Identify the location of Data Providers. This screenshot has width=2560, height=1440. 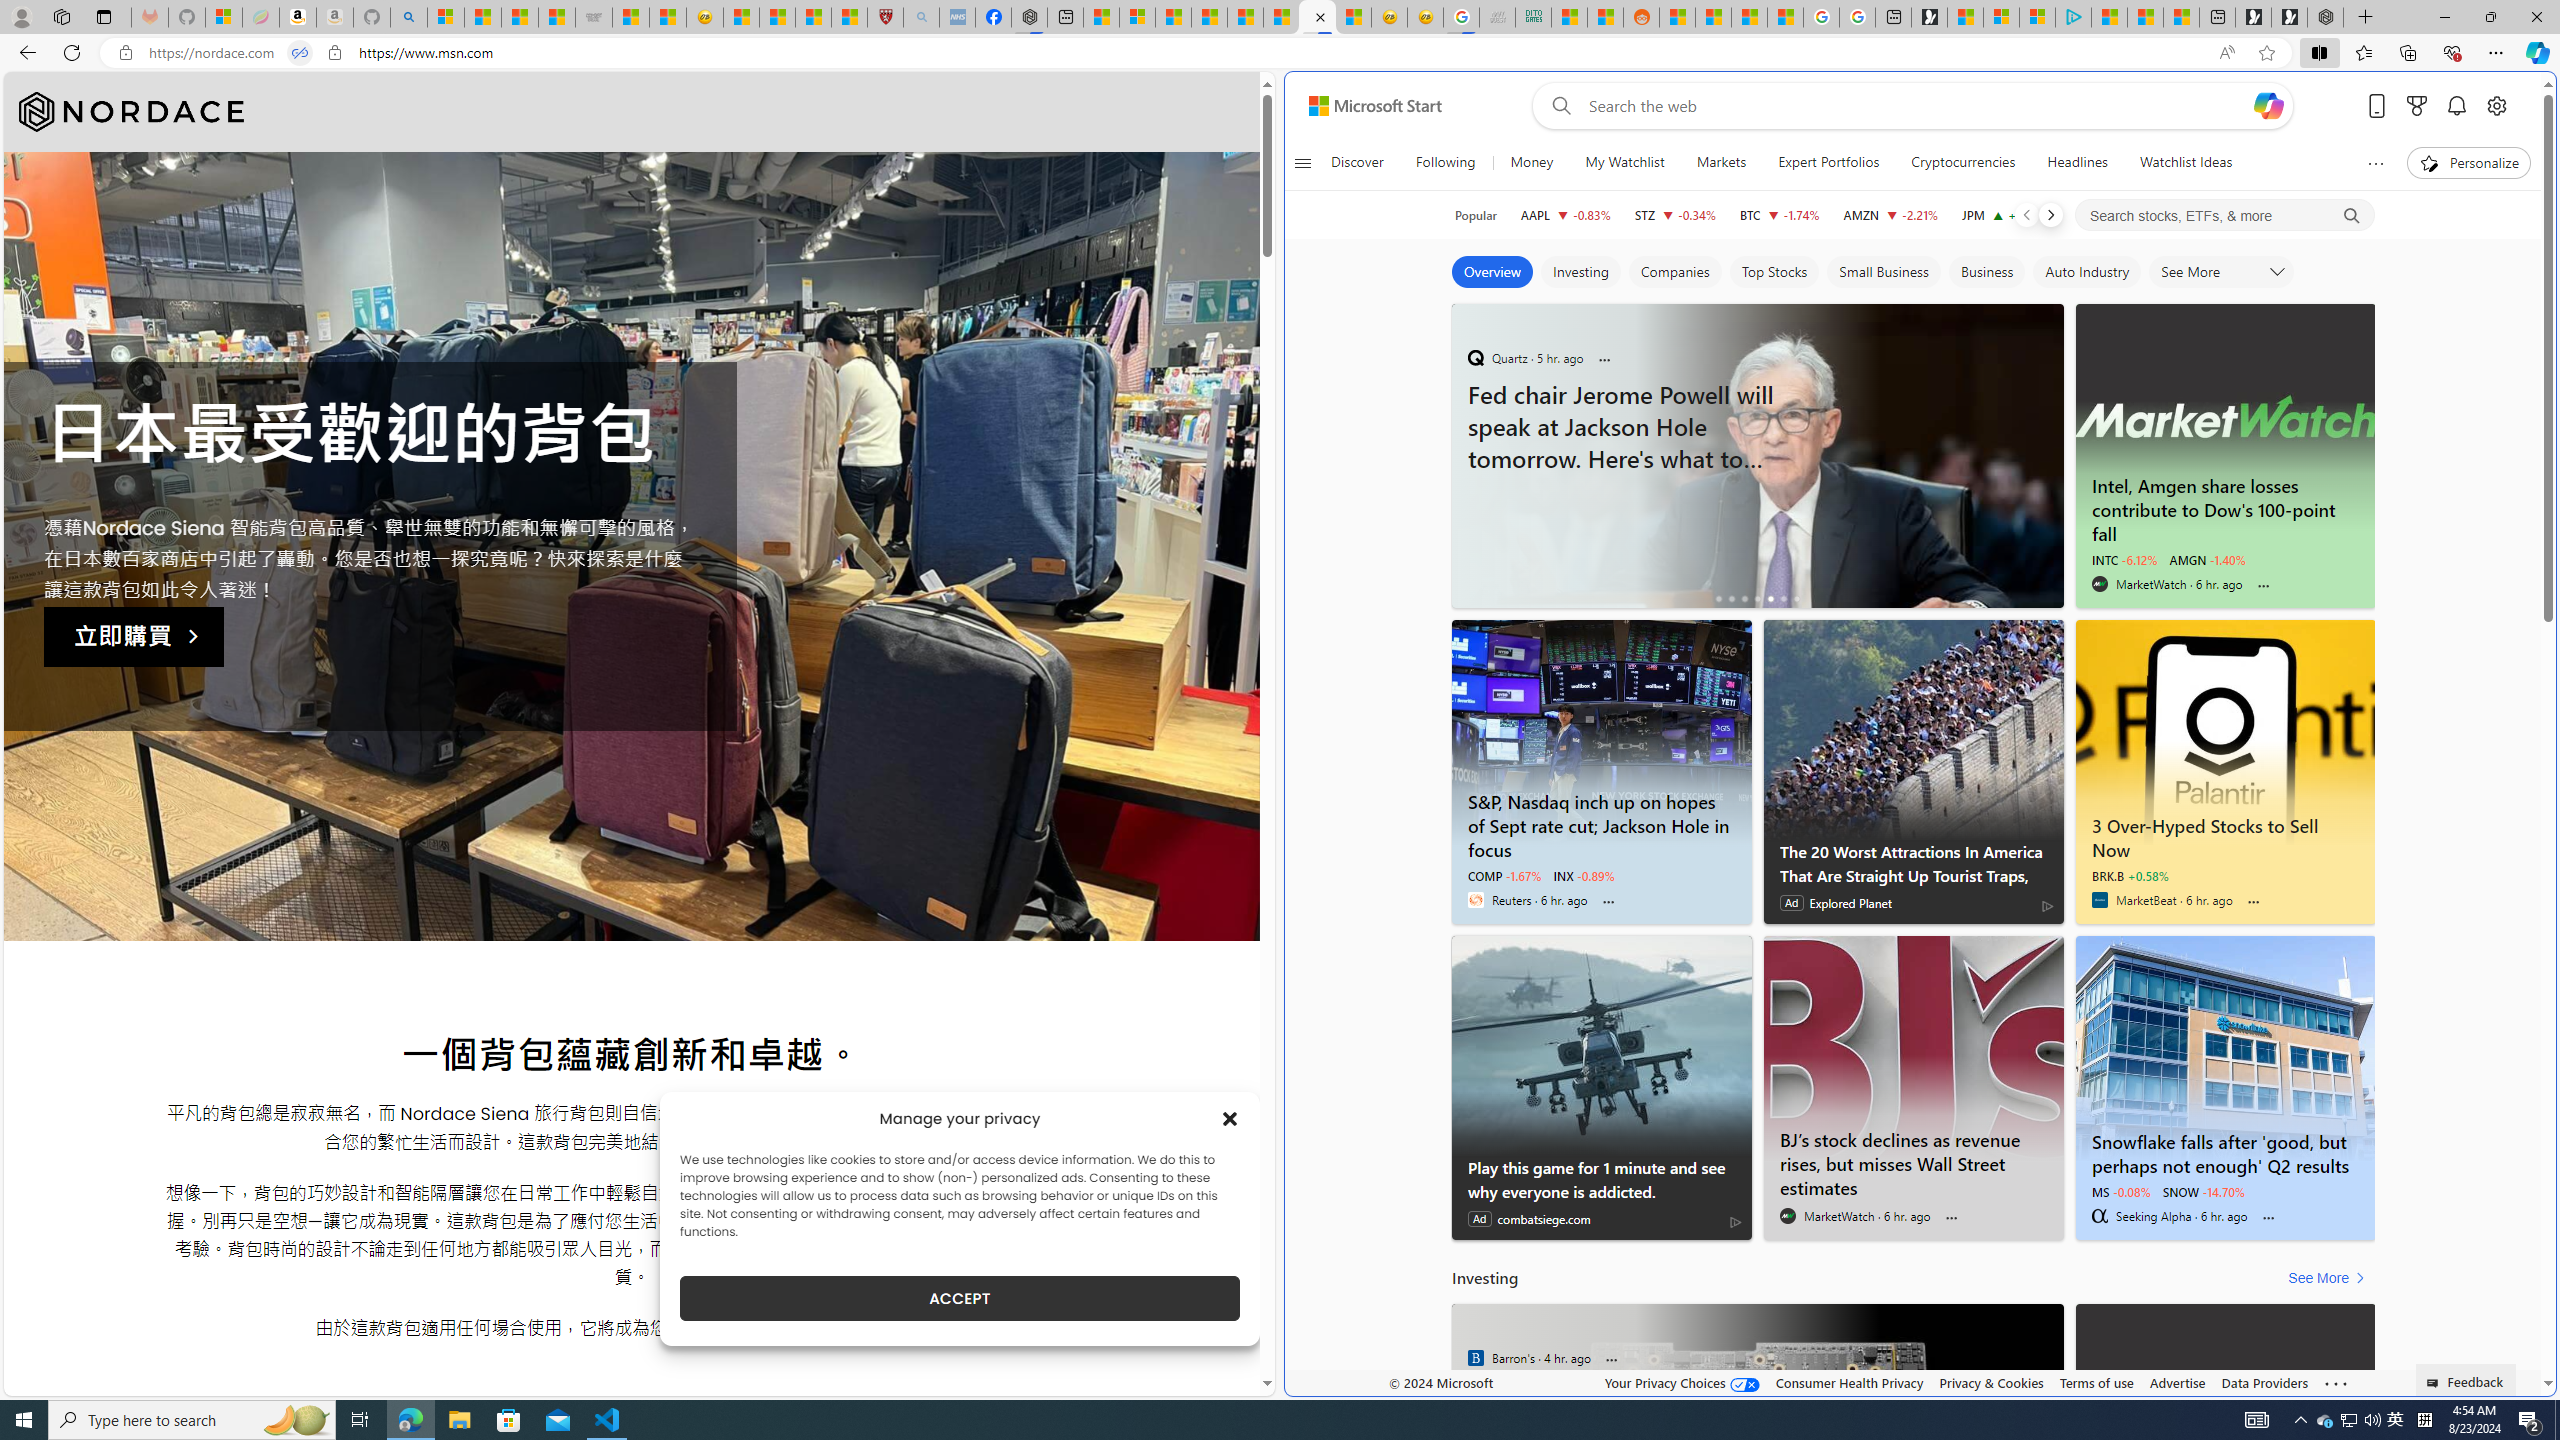
(2266, 1382).